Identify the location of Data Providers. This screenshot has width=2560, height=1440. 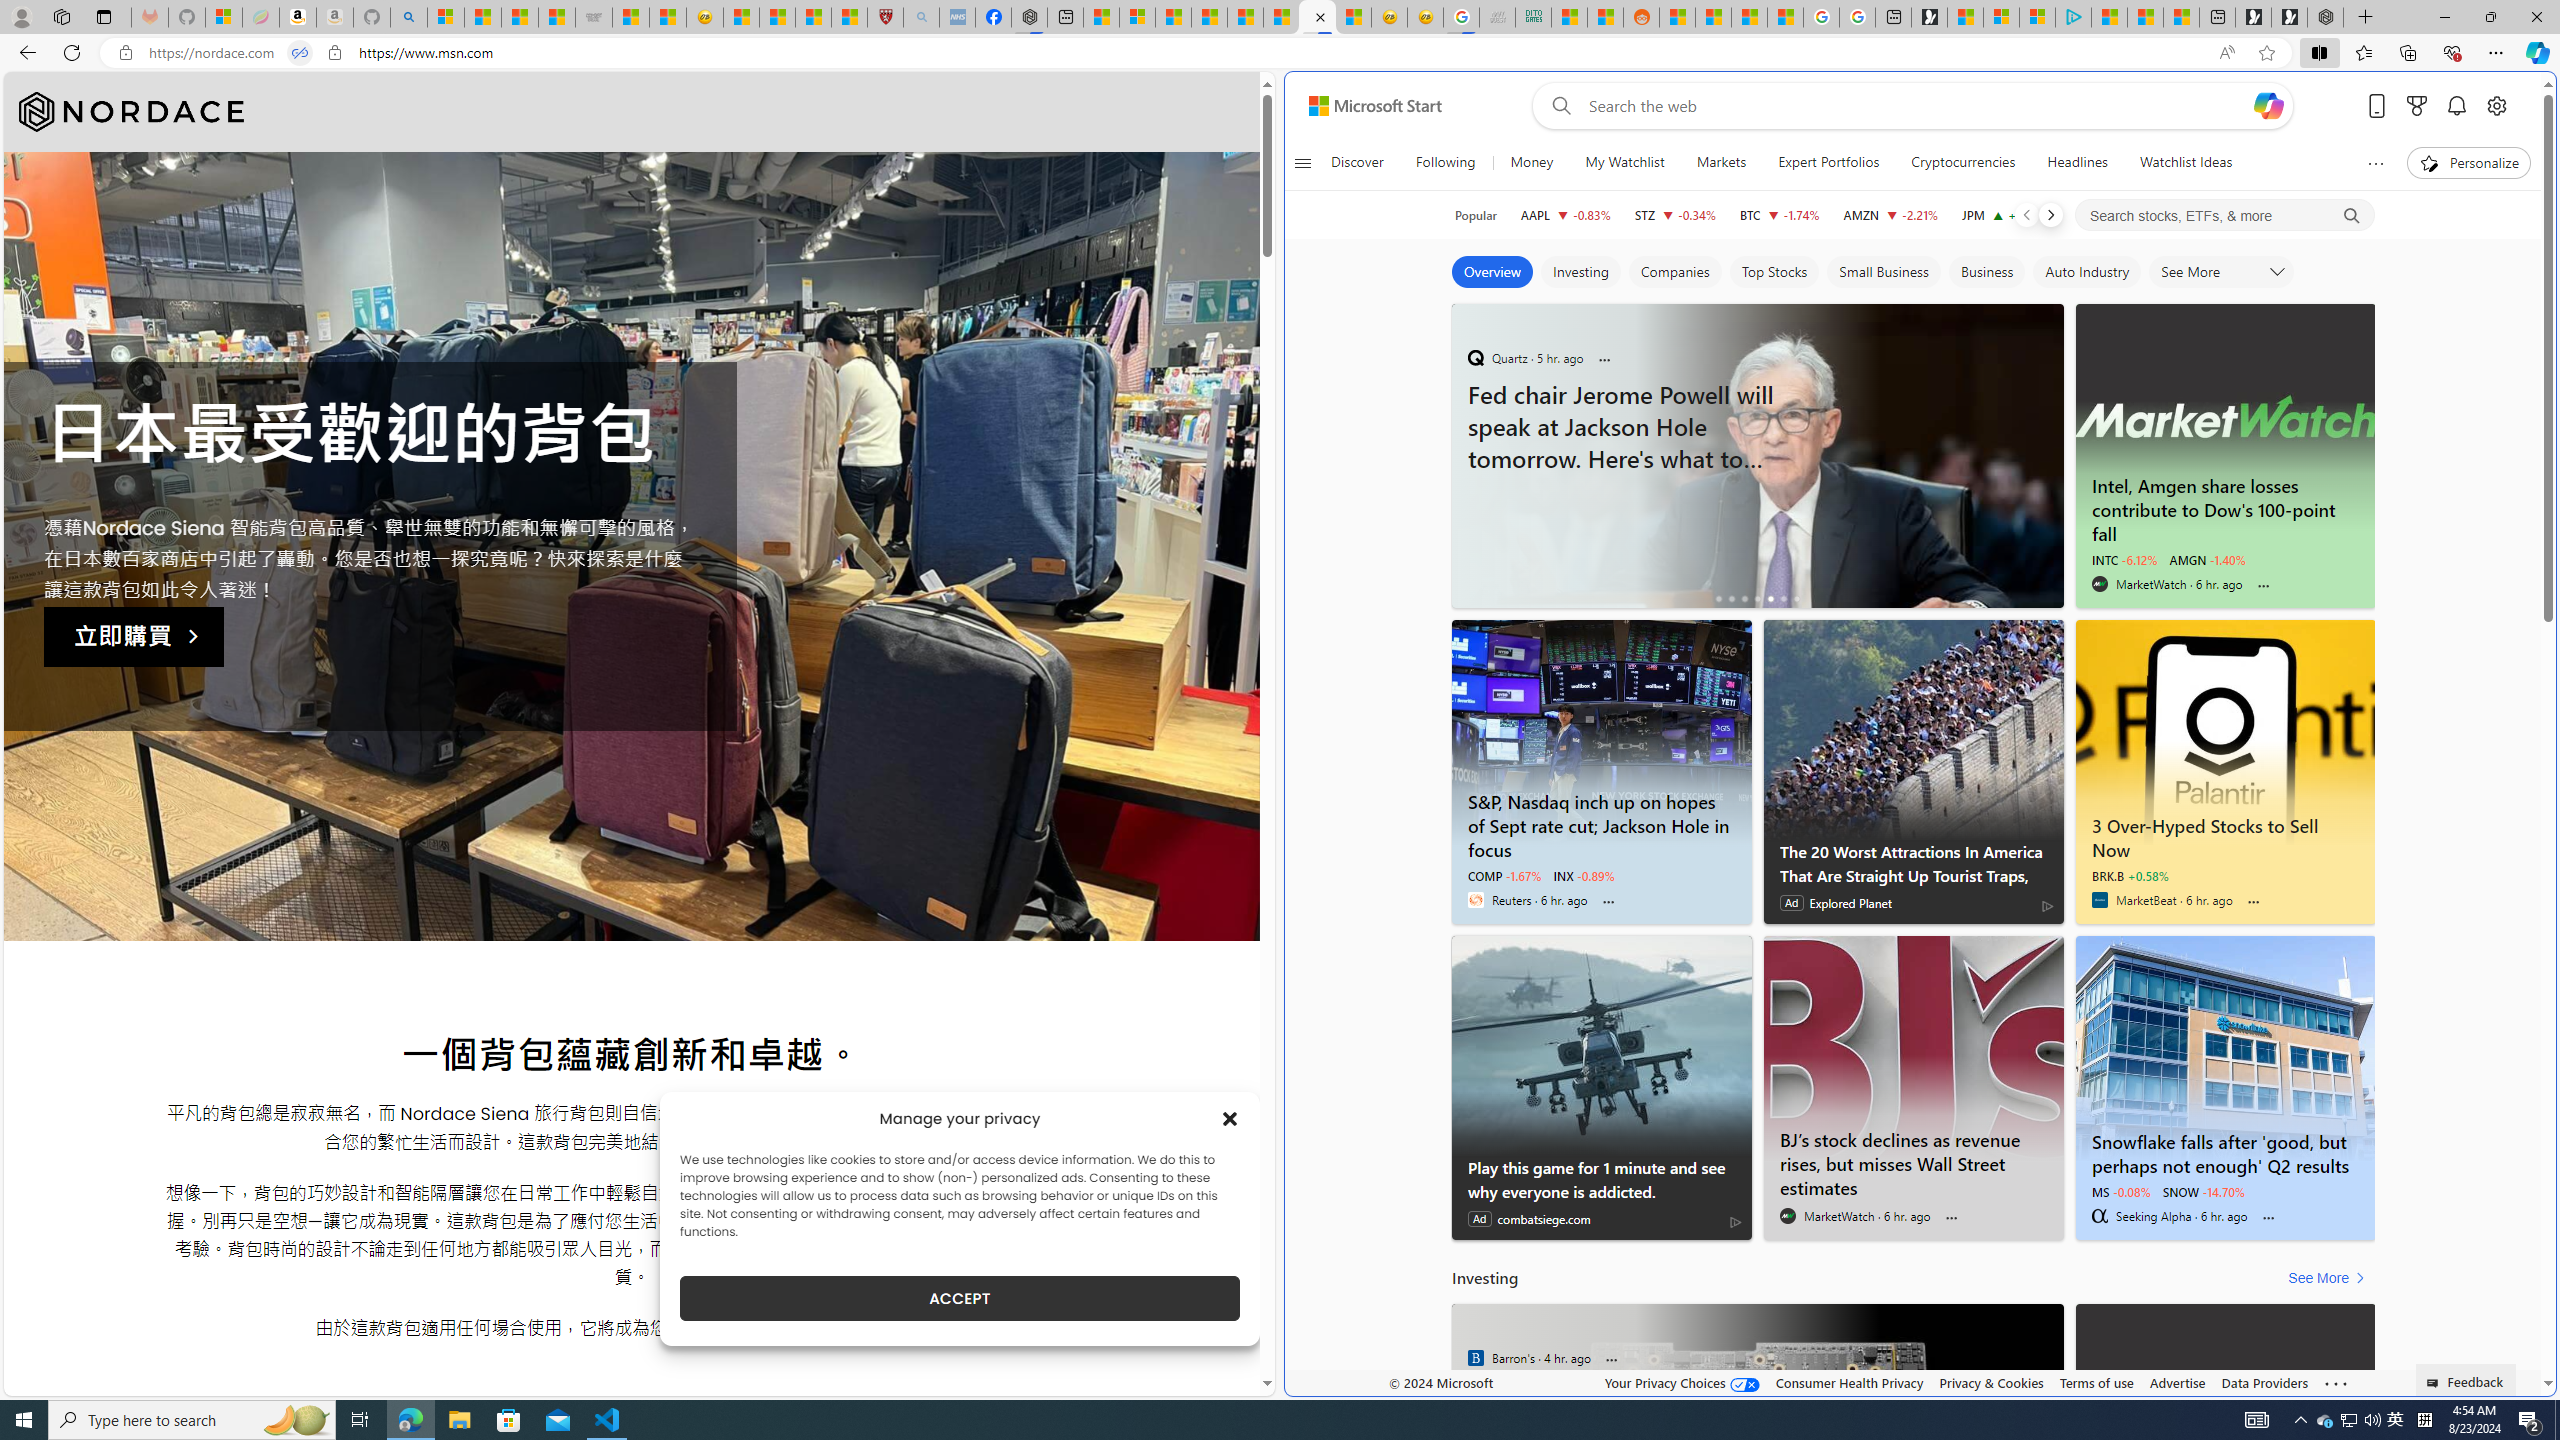
(2266, 1382).